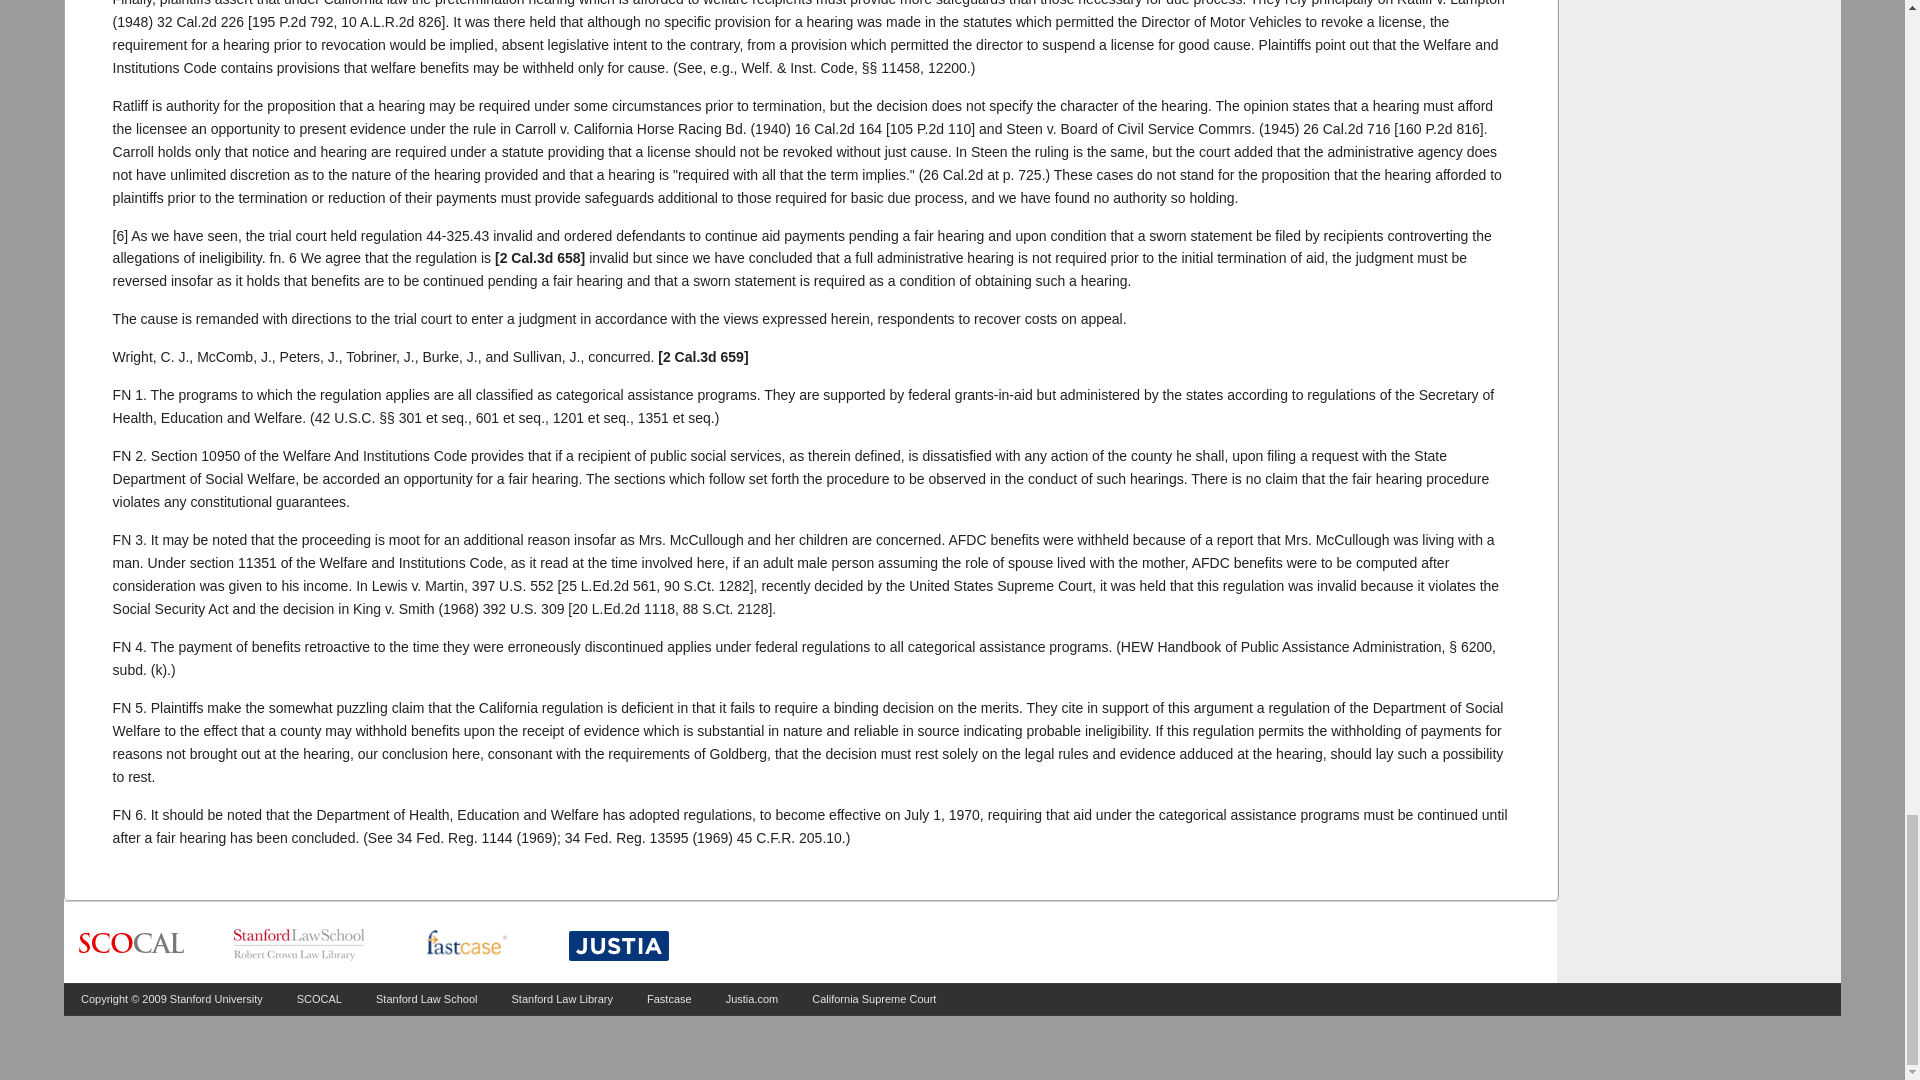 The image size is (1920, 1080). Describe the element at coordinates (466, 944) in the screenshot. I see `fastcase` at that location.